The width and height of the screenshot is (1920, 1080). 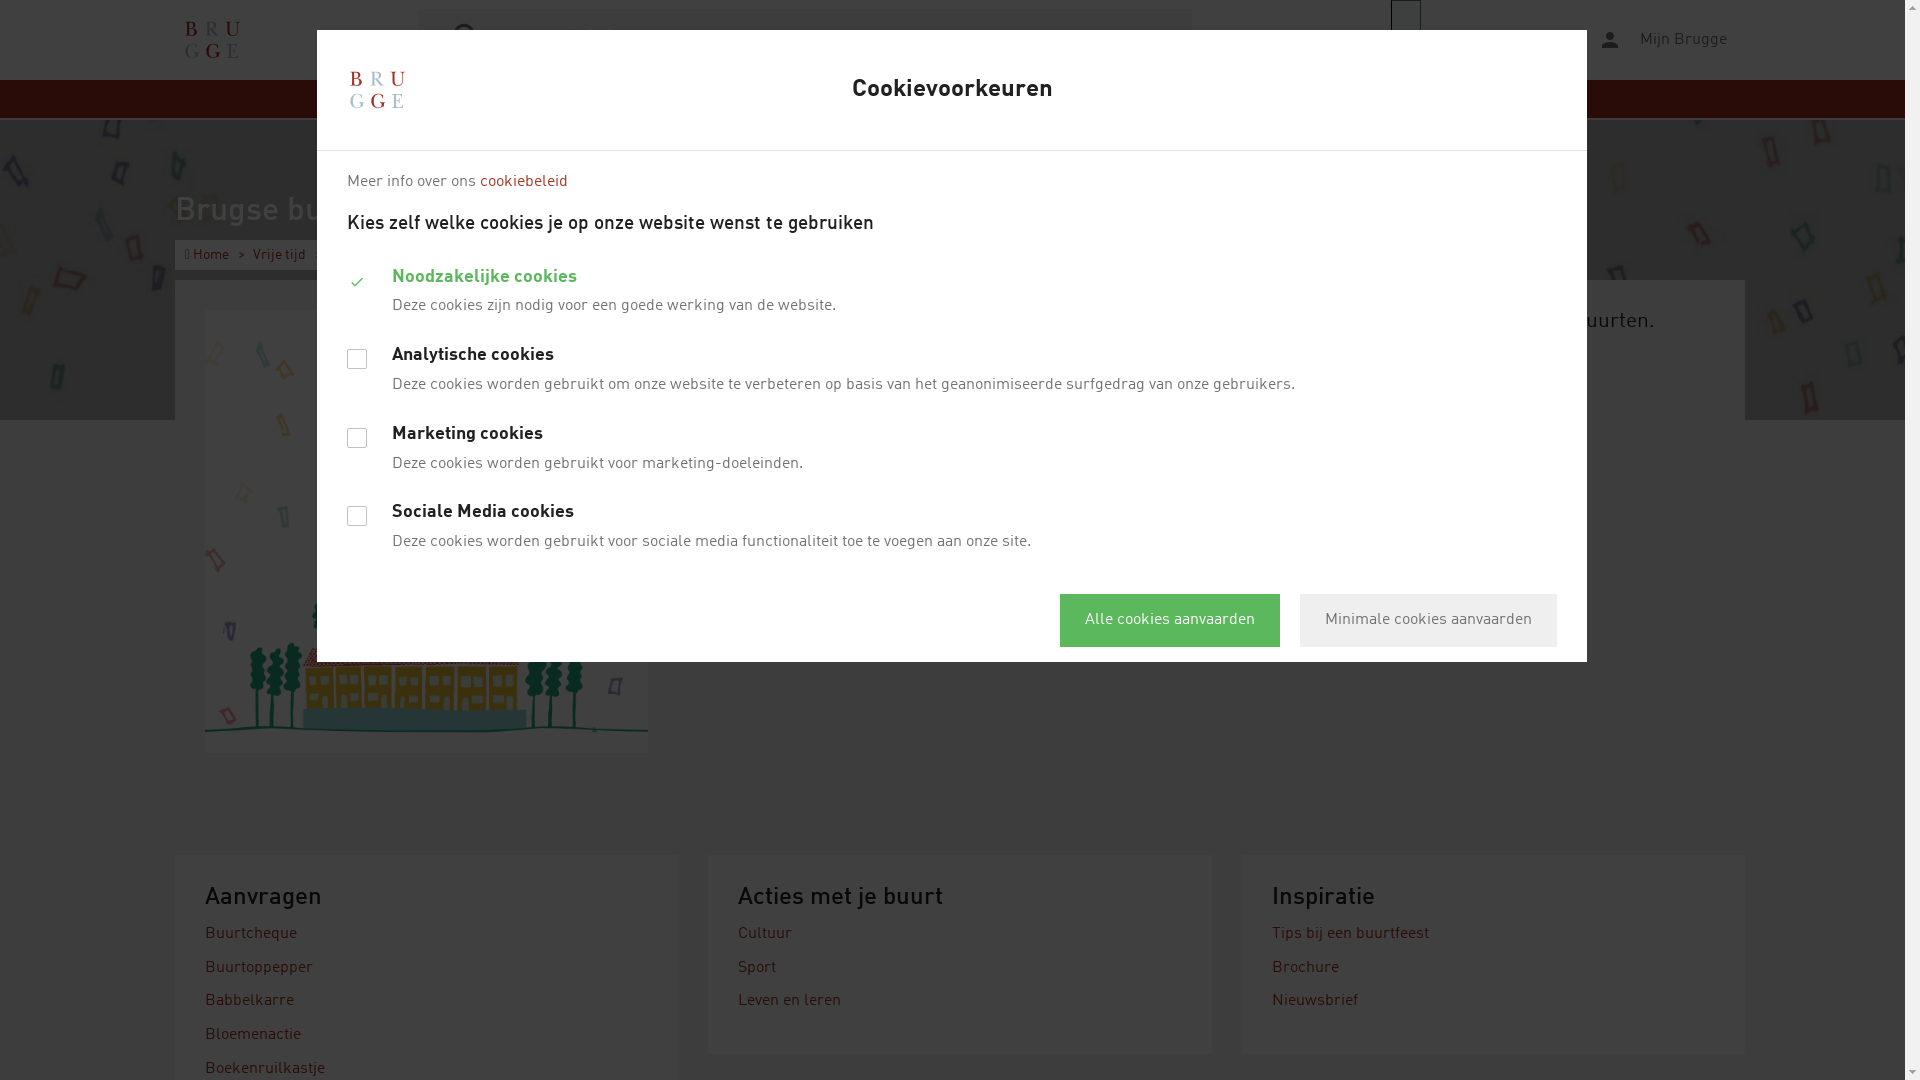 What do you see at coordinates (1428, 620) in the screenshot?
I see `Minimale cookies aanvaarden` at bounding box center [1428, 620].